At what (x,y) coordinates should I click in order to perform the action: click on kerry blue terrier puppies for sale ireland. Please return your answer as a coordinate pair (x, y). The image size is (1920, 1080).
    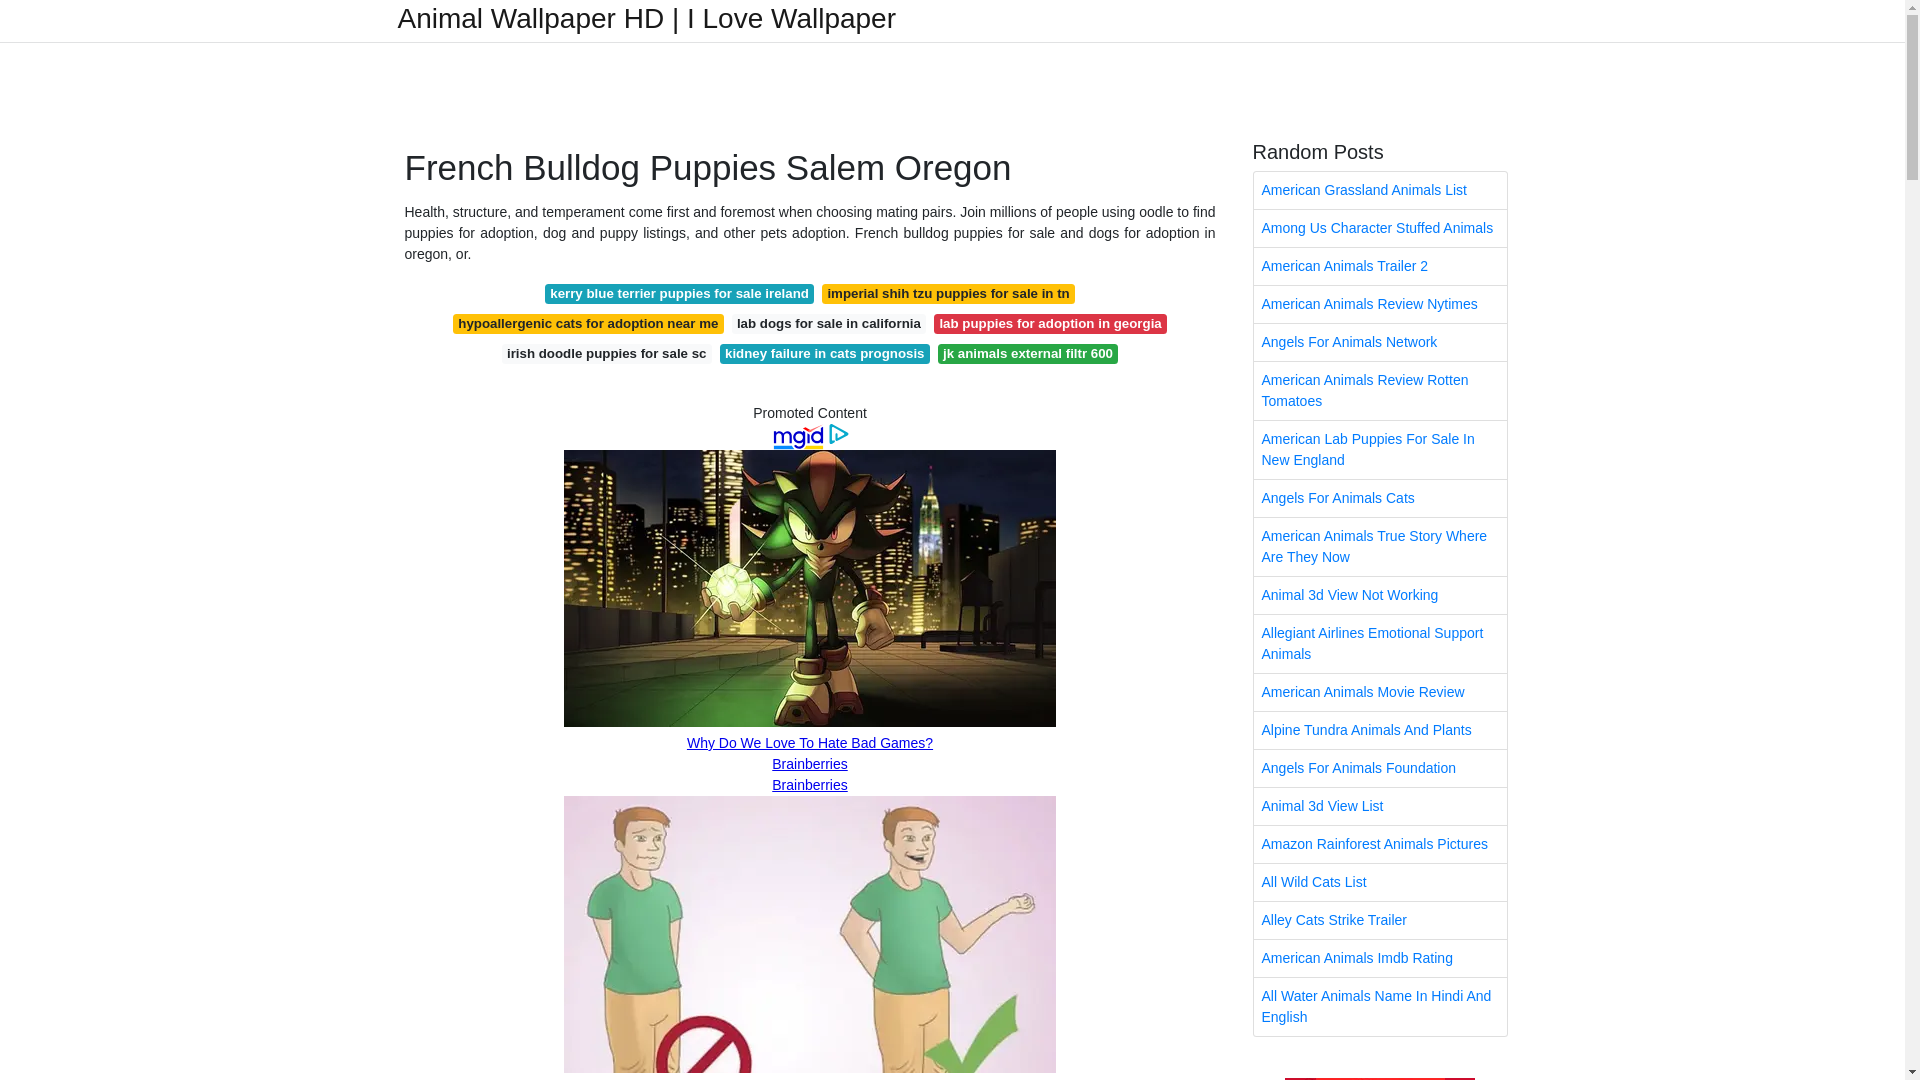
    Looking at the image, I should click on (680, 294).